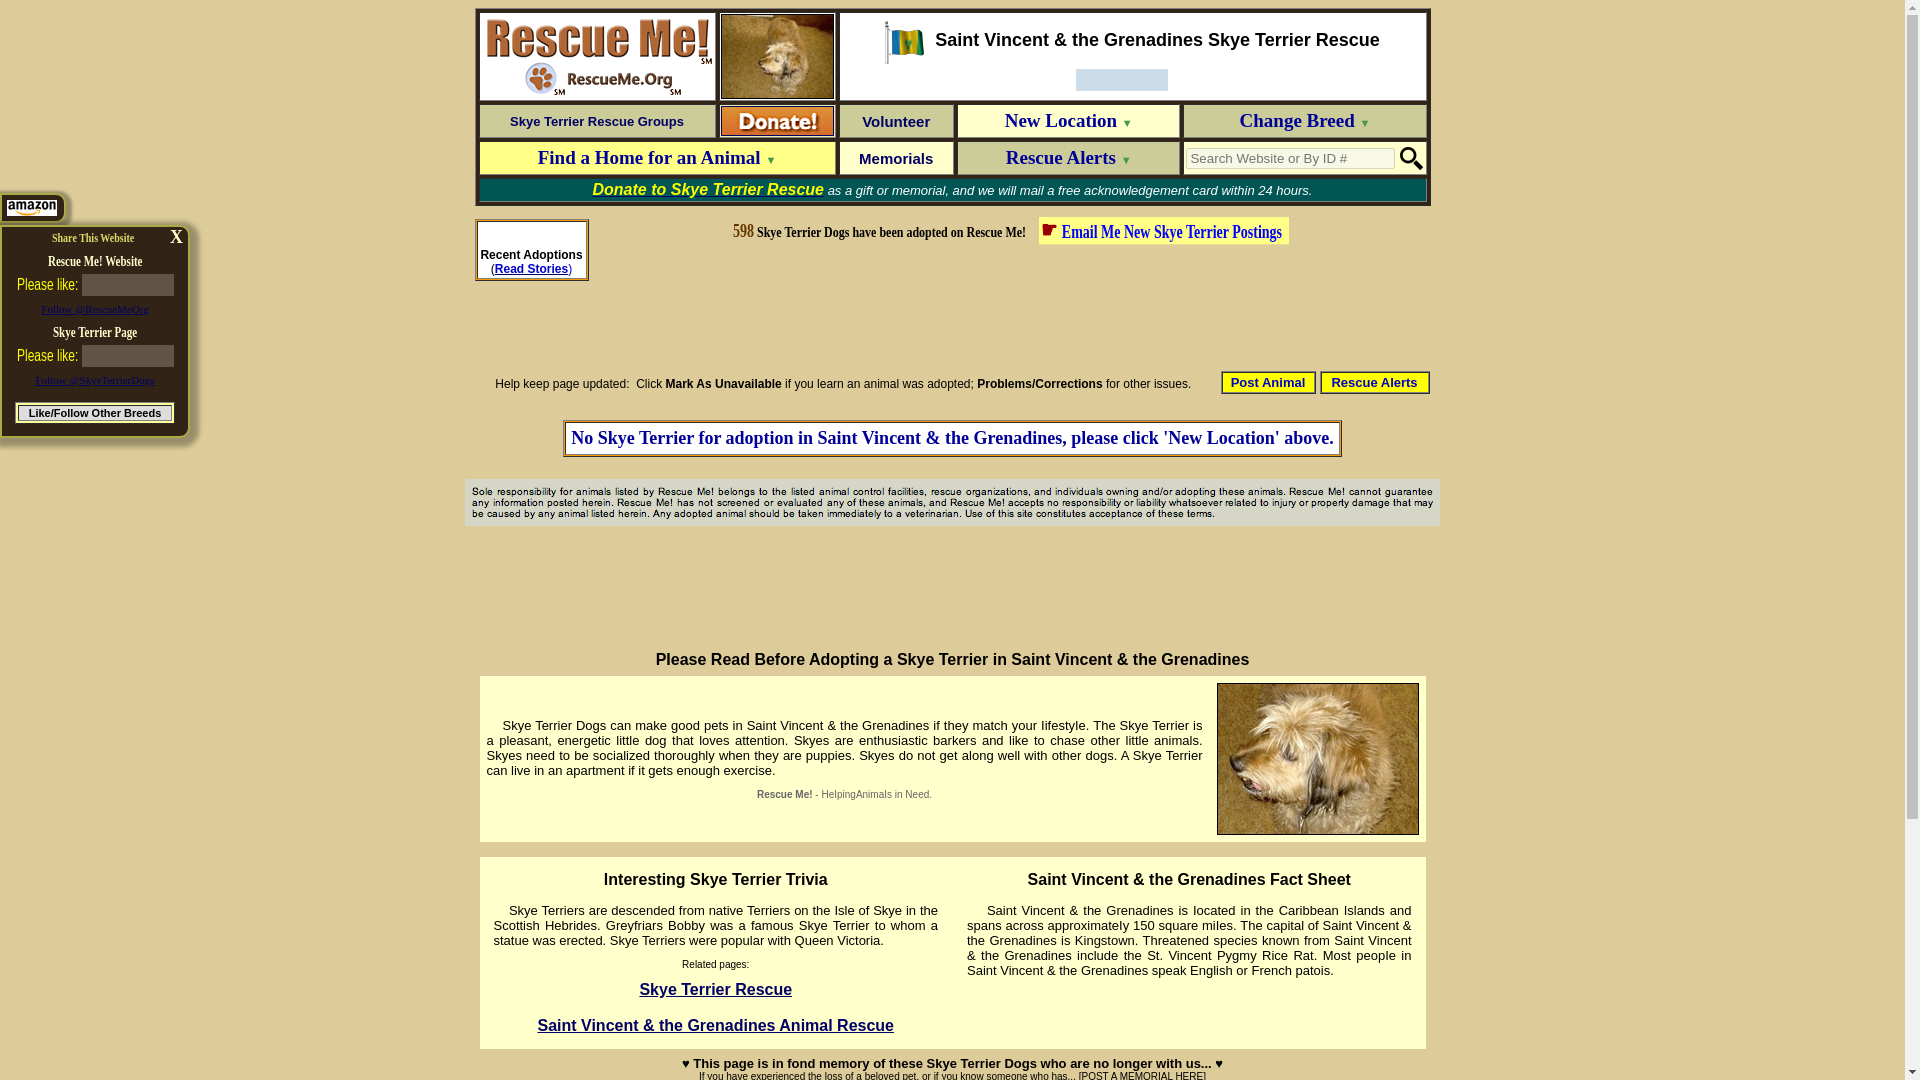  I want to click on Memorials, so click(896, 158).